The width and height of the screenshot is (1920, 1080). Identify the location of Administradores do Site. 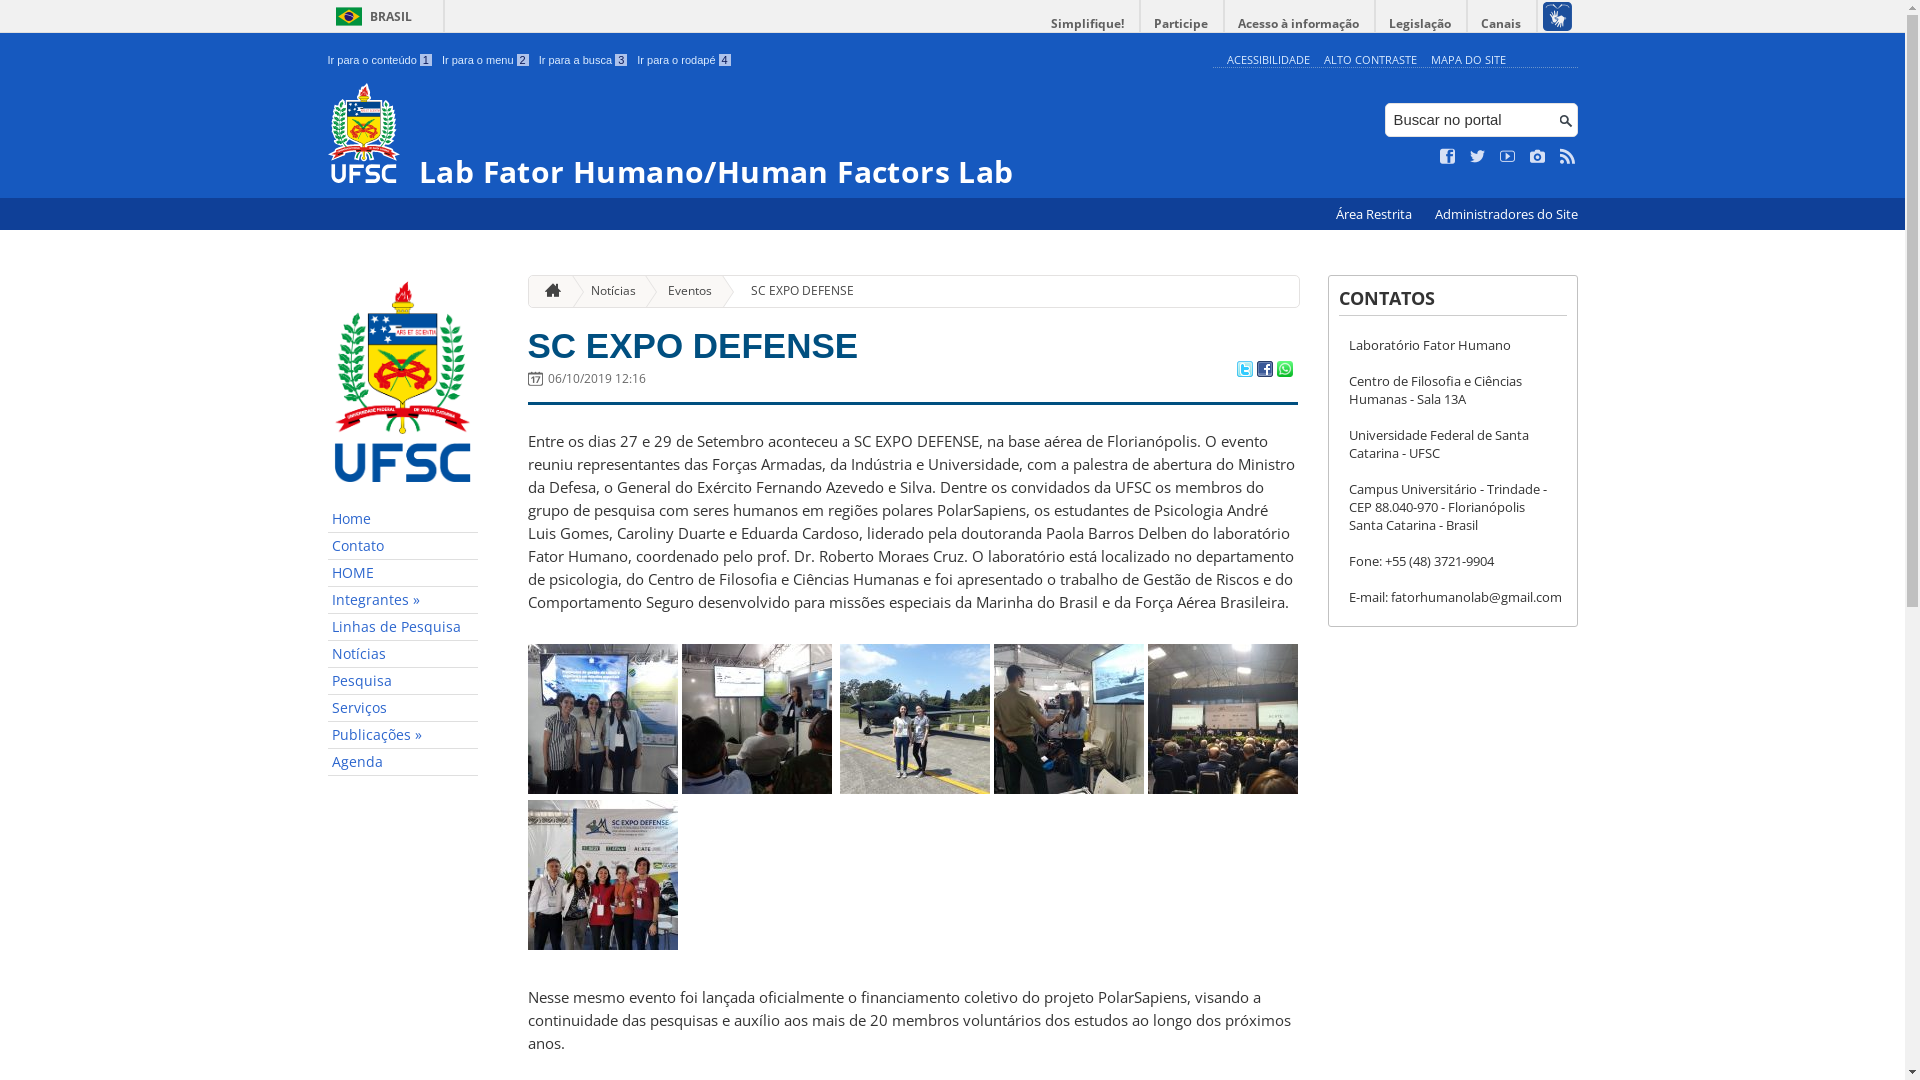
(1506, 214).